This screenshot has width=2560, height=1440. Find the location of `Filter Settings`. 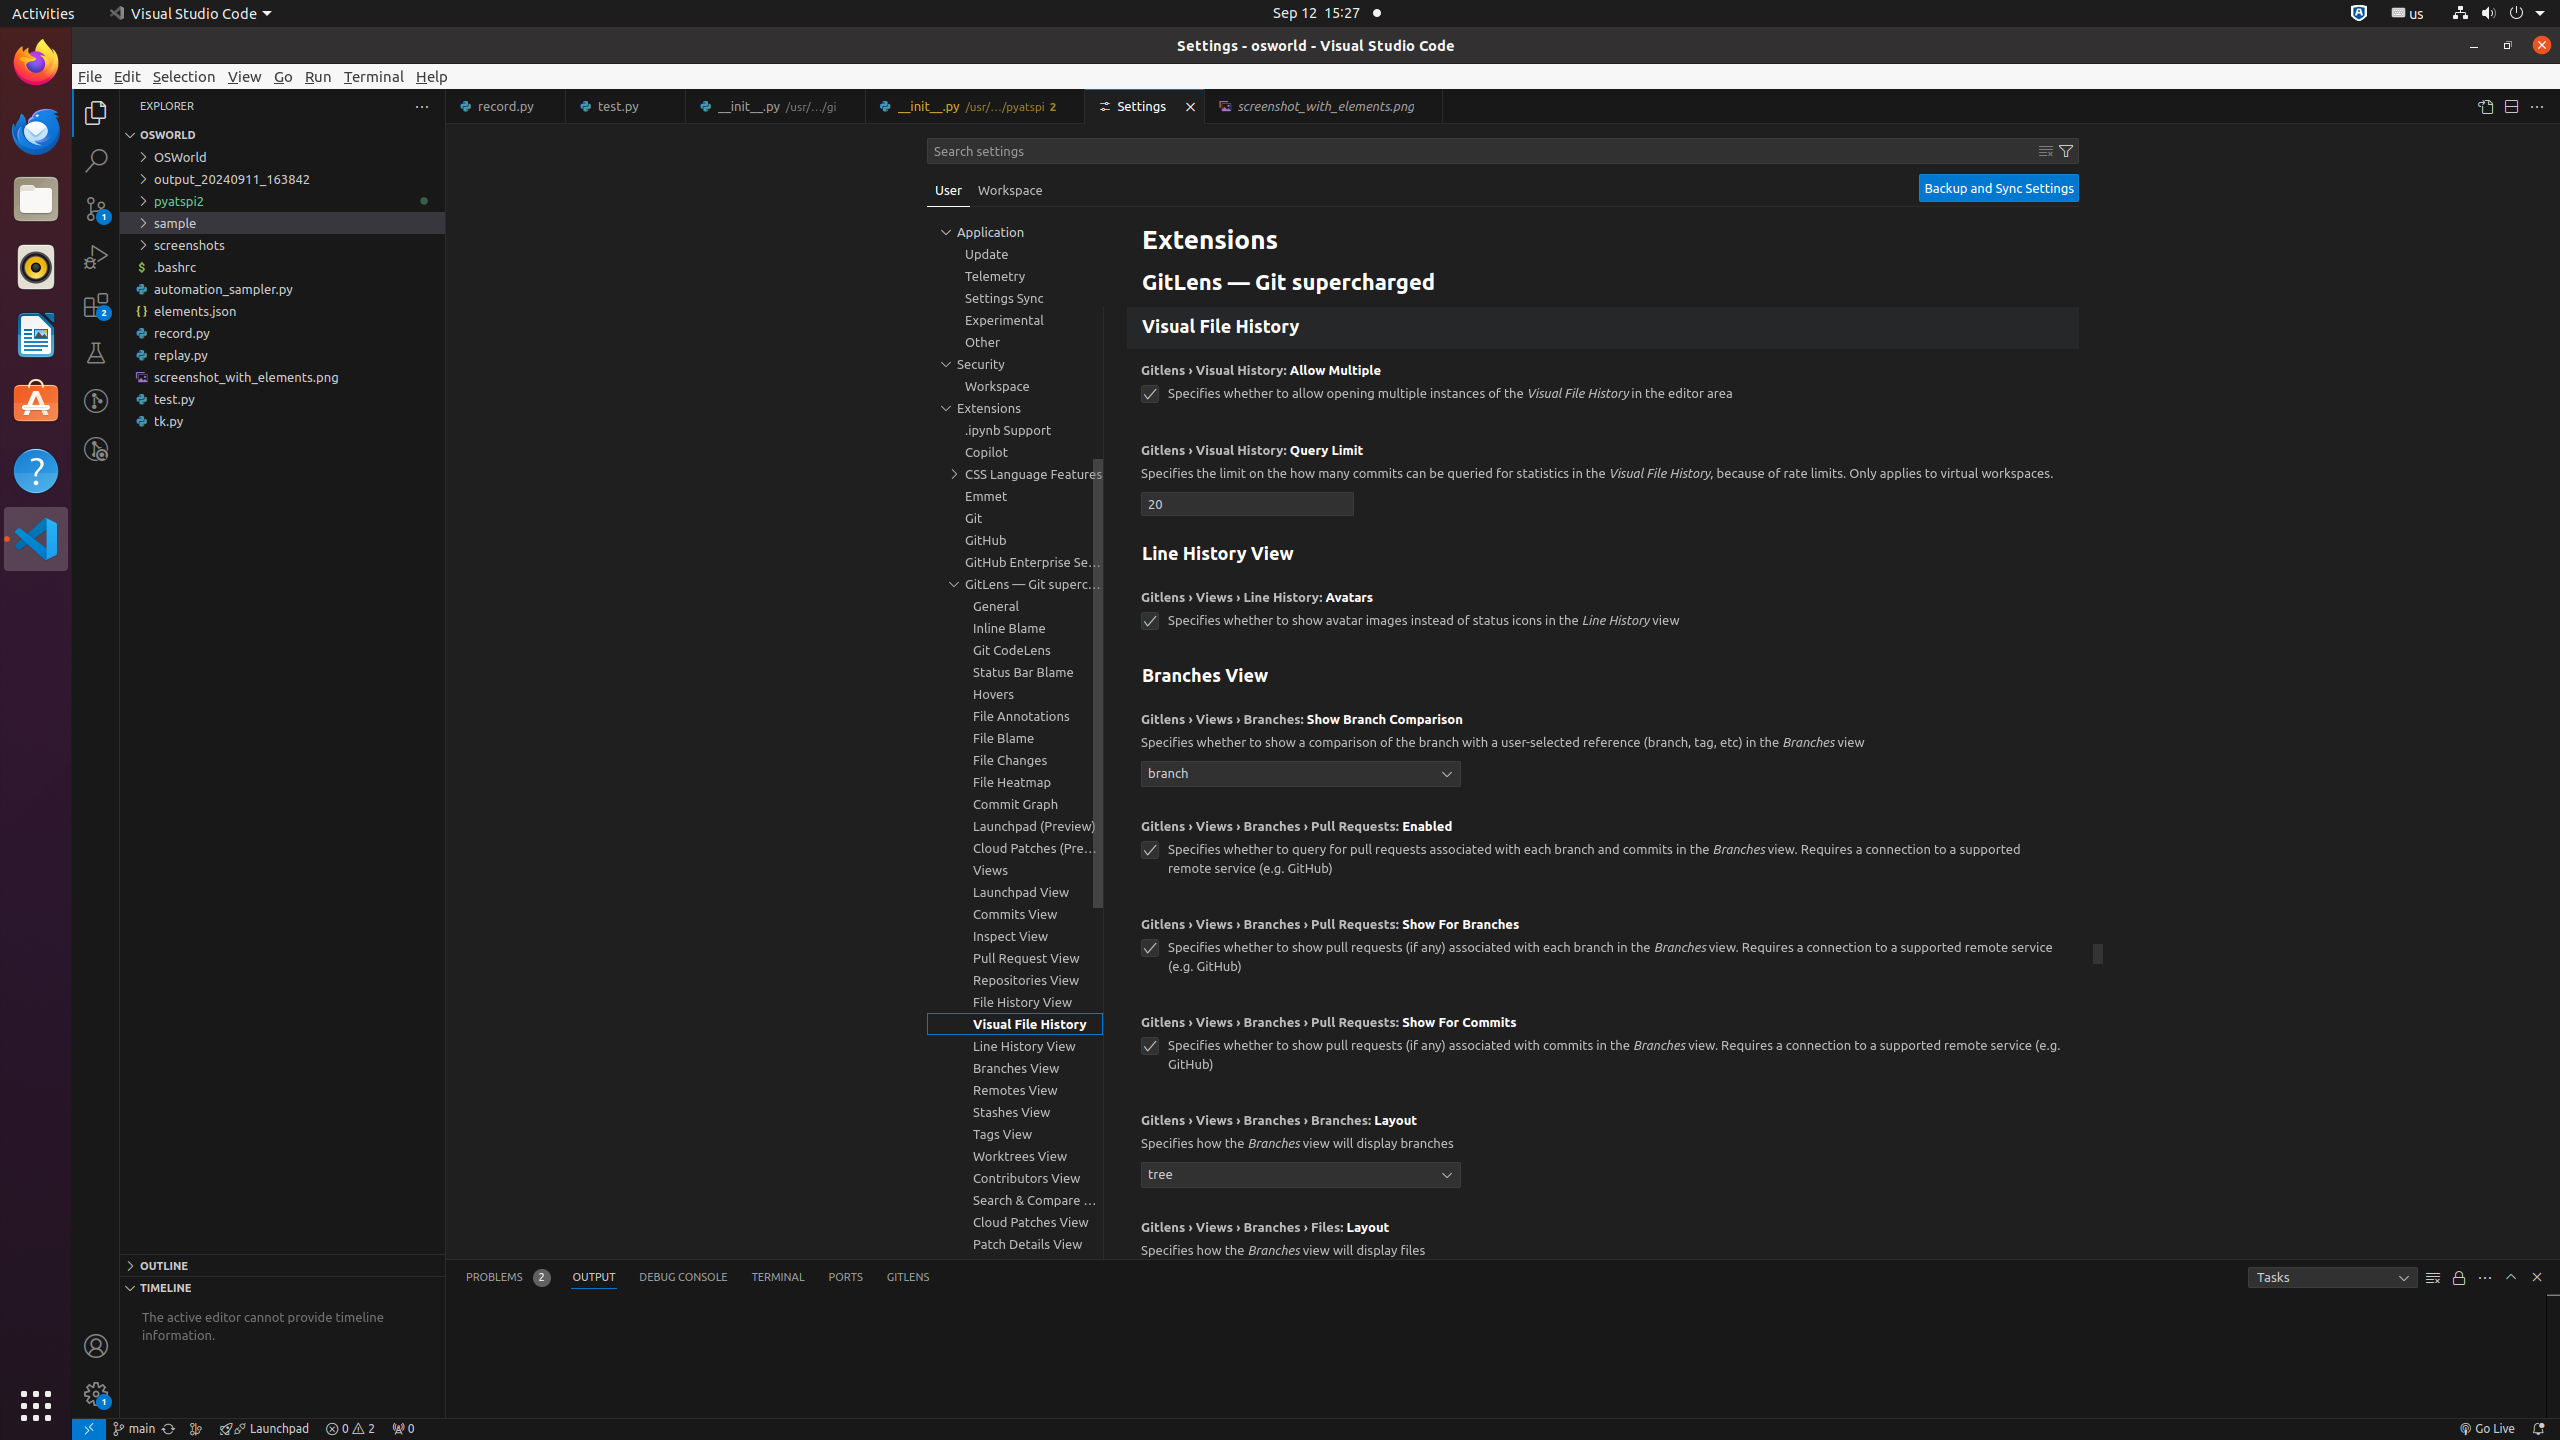

Filter Settings is located at coordinates (2066, 151).